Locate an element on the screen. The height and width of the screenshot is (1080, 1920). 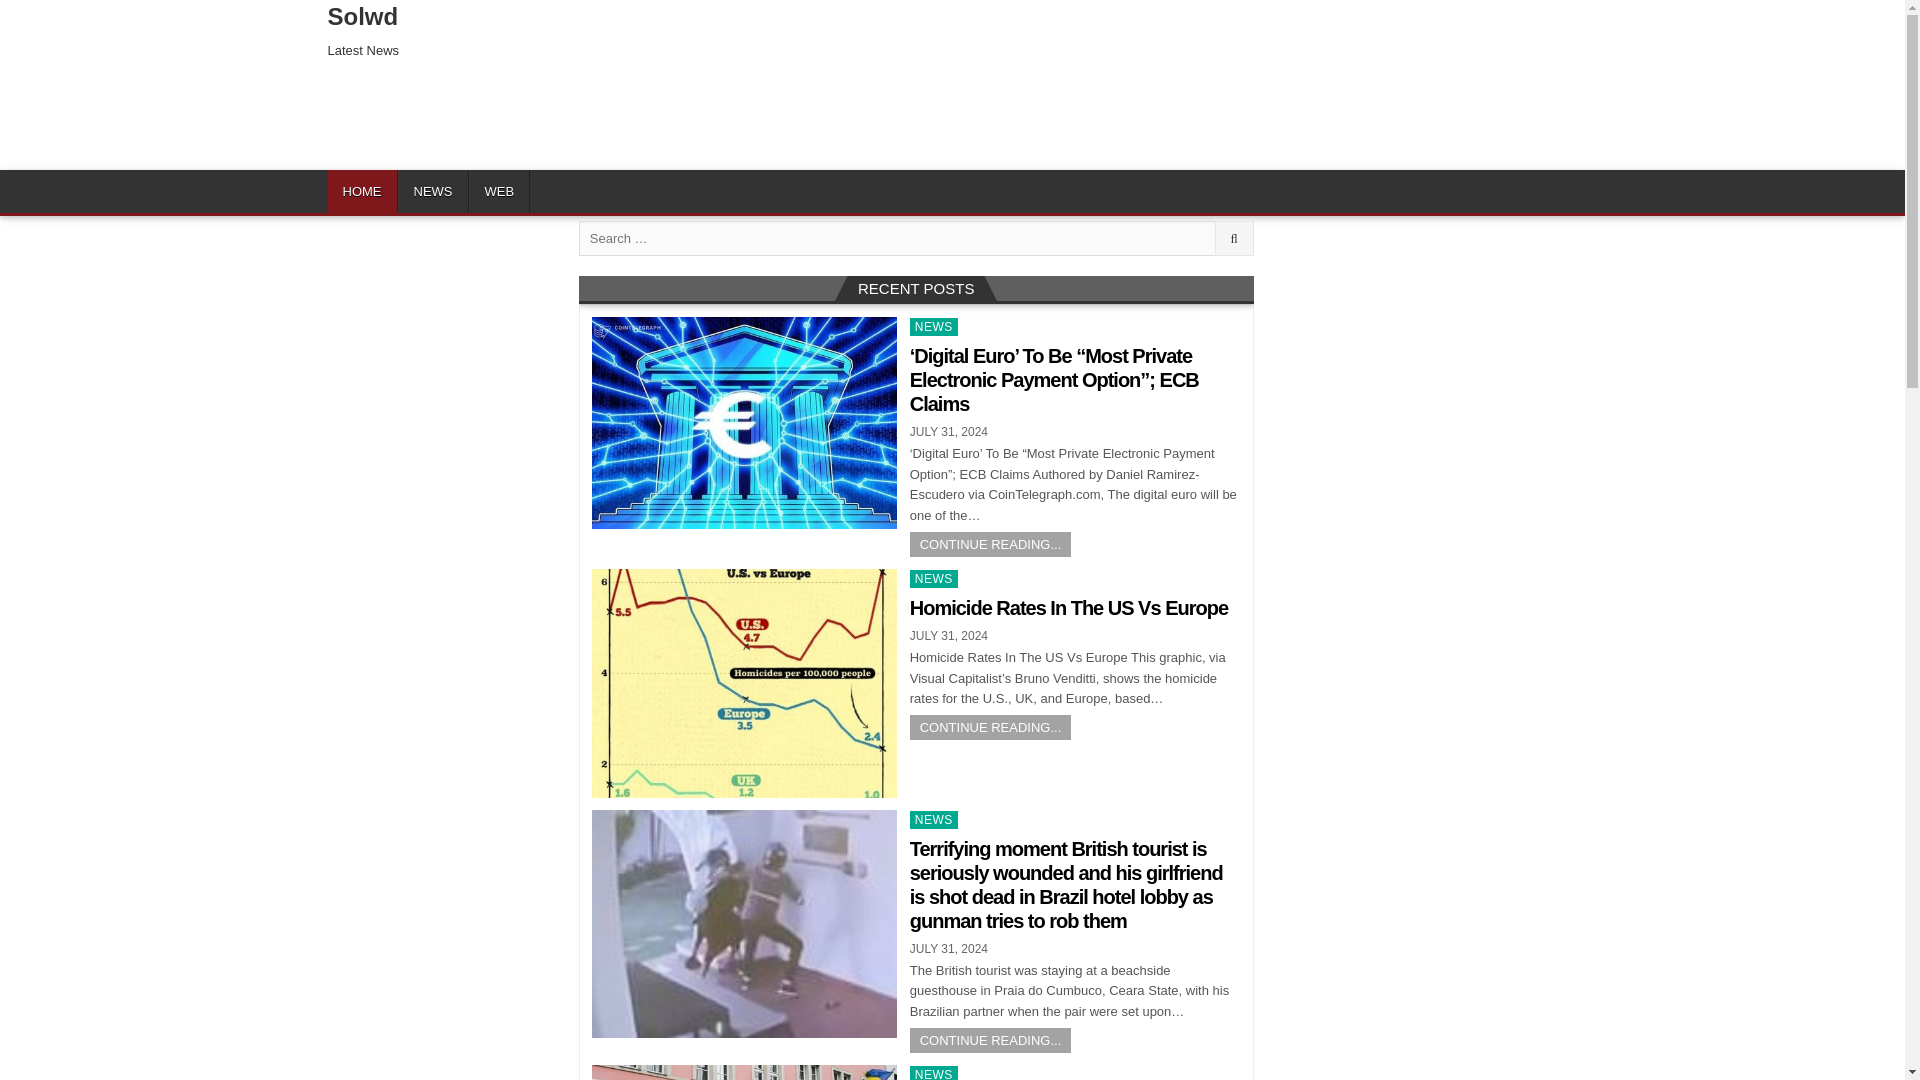
Permanent Link to Homicide Rates In The US Vs Europe is located at coordinates (744, 684).